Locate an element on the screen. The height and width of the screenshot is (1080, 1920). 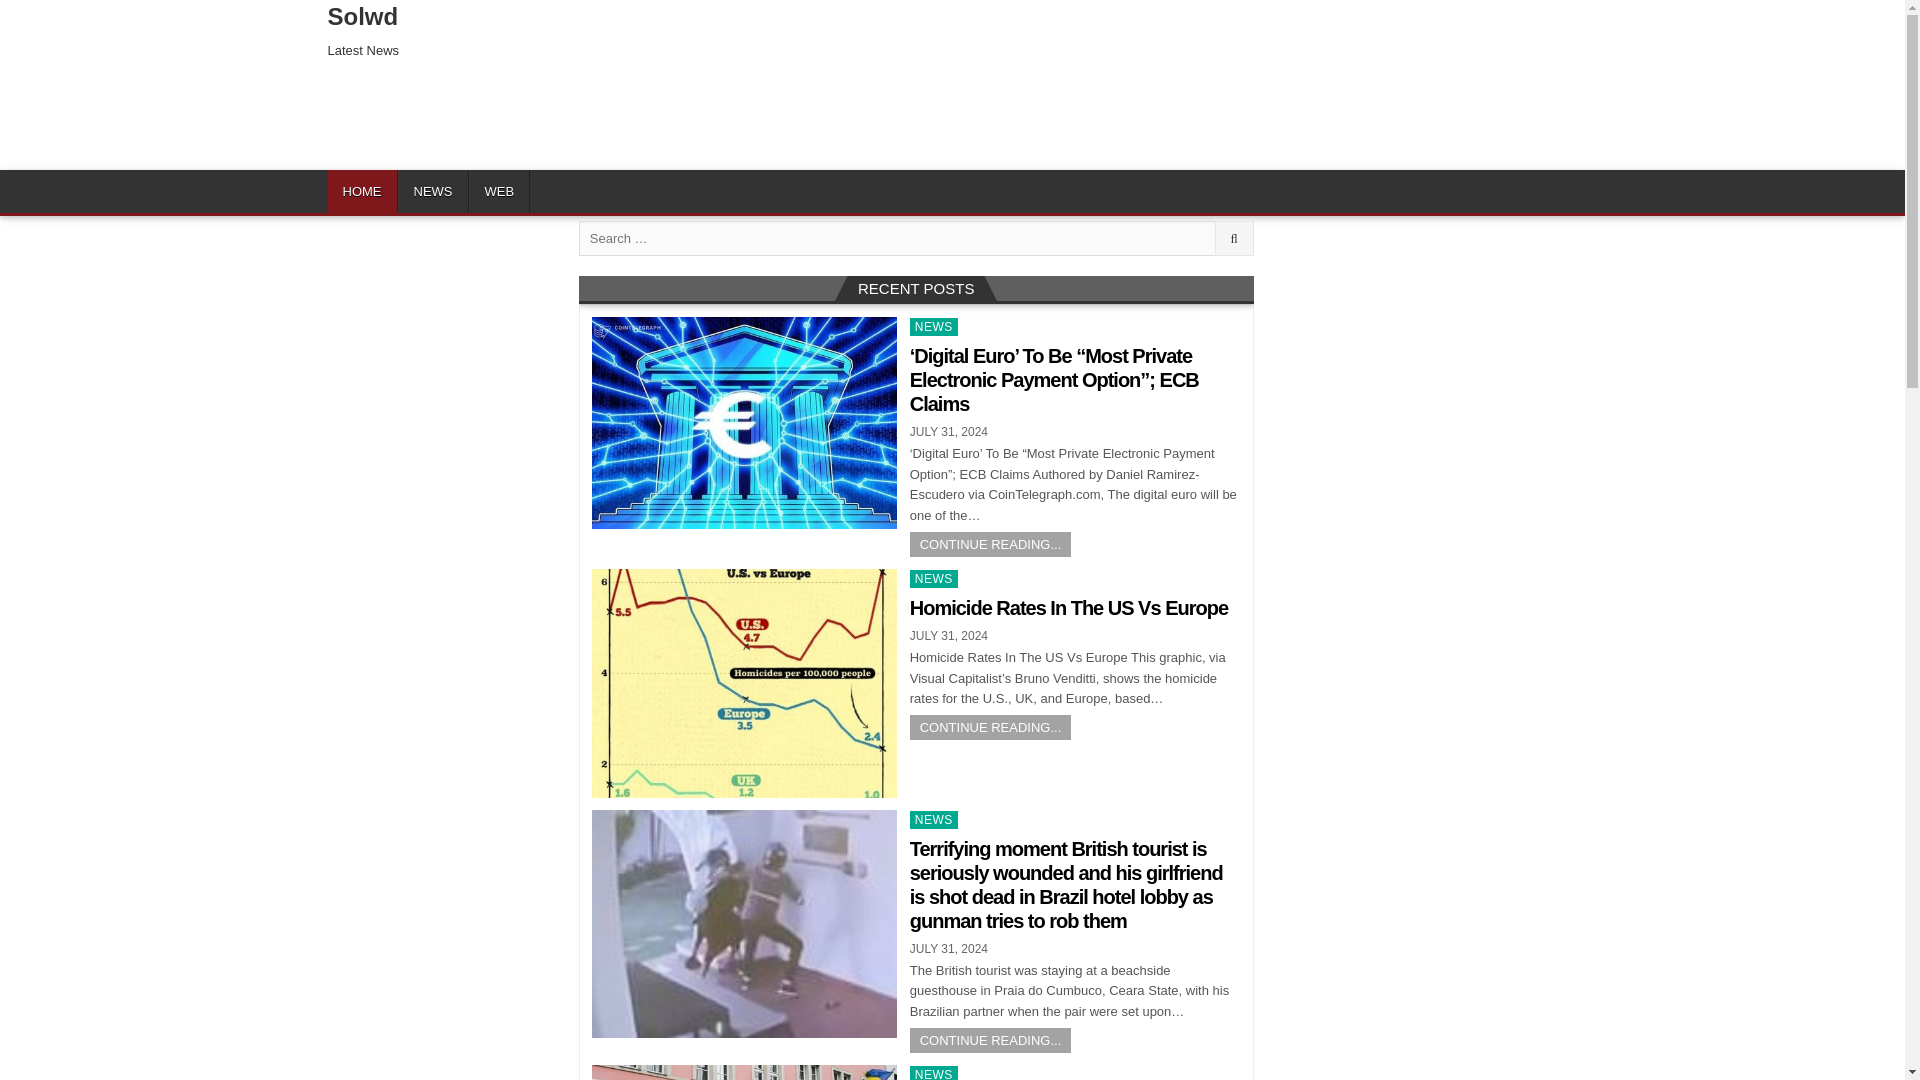
Permanent Link to Homicide Rates In The US Vs Europe is located at coordinates (744, 684).